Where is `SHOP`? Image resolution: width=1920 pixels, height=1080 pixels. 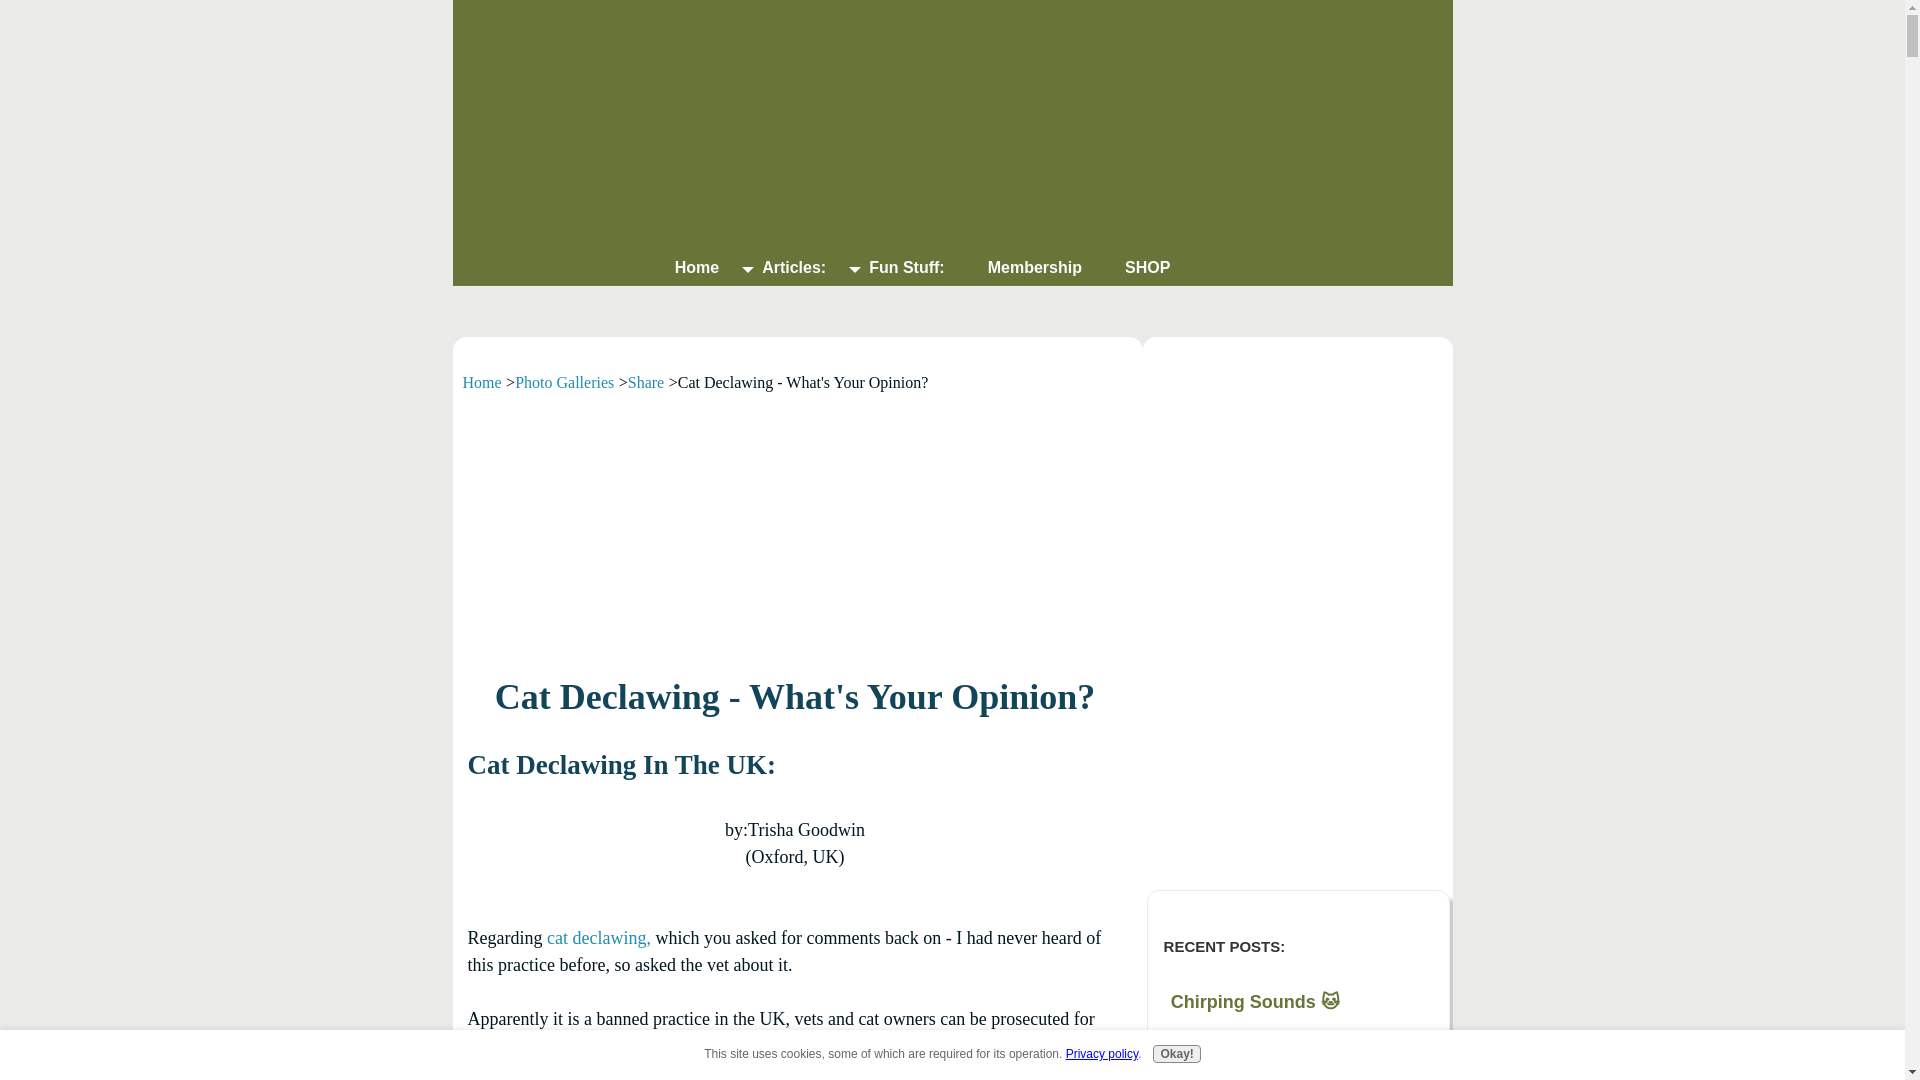
SHOP is located at coordinates (1146, 268).